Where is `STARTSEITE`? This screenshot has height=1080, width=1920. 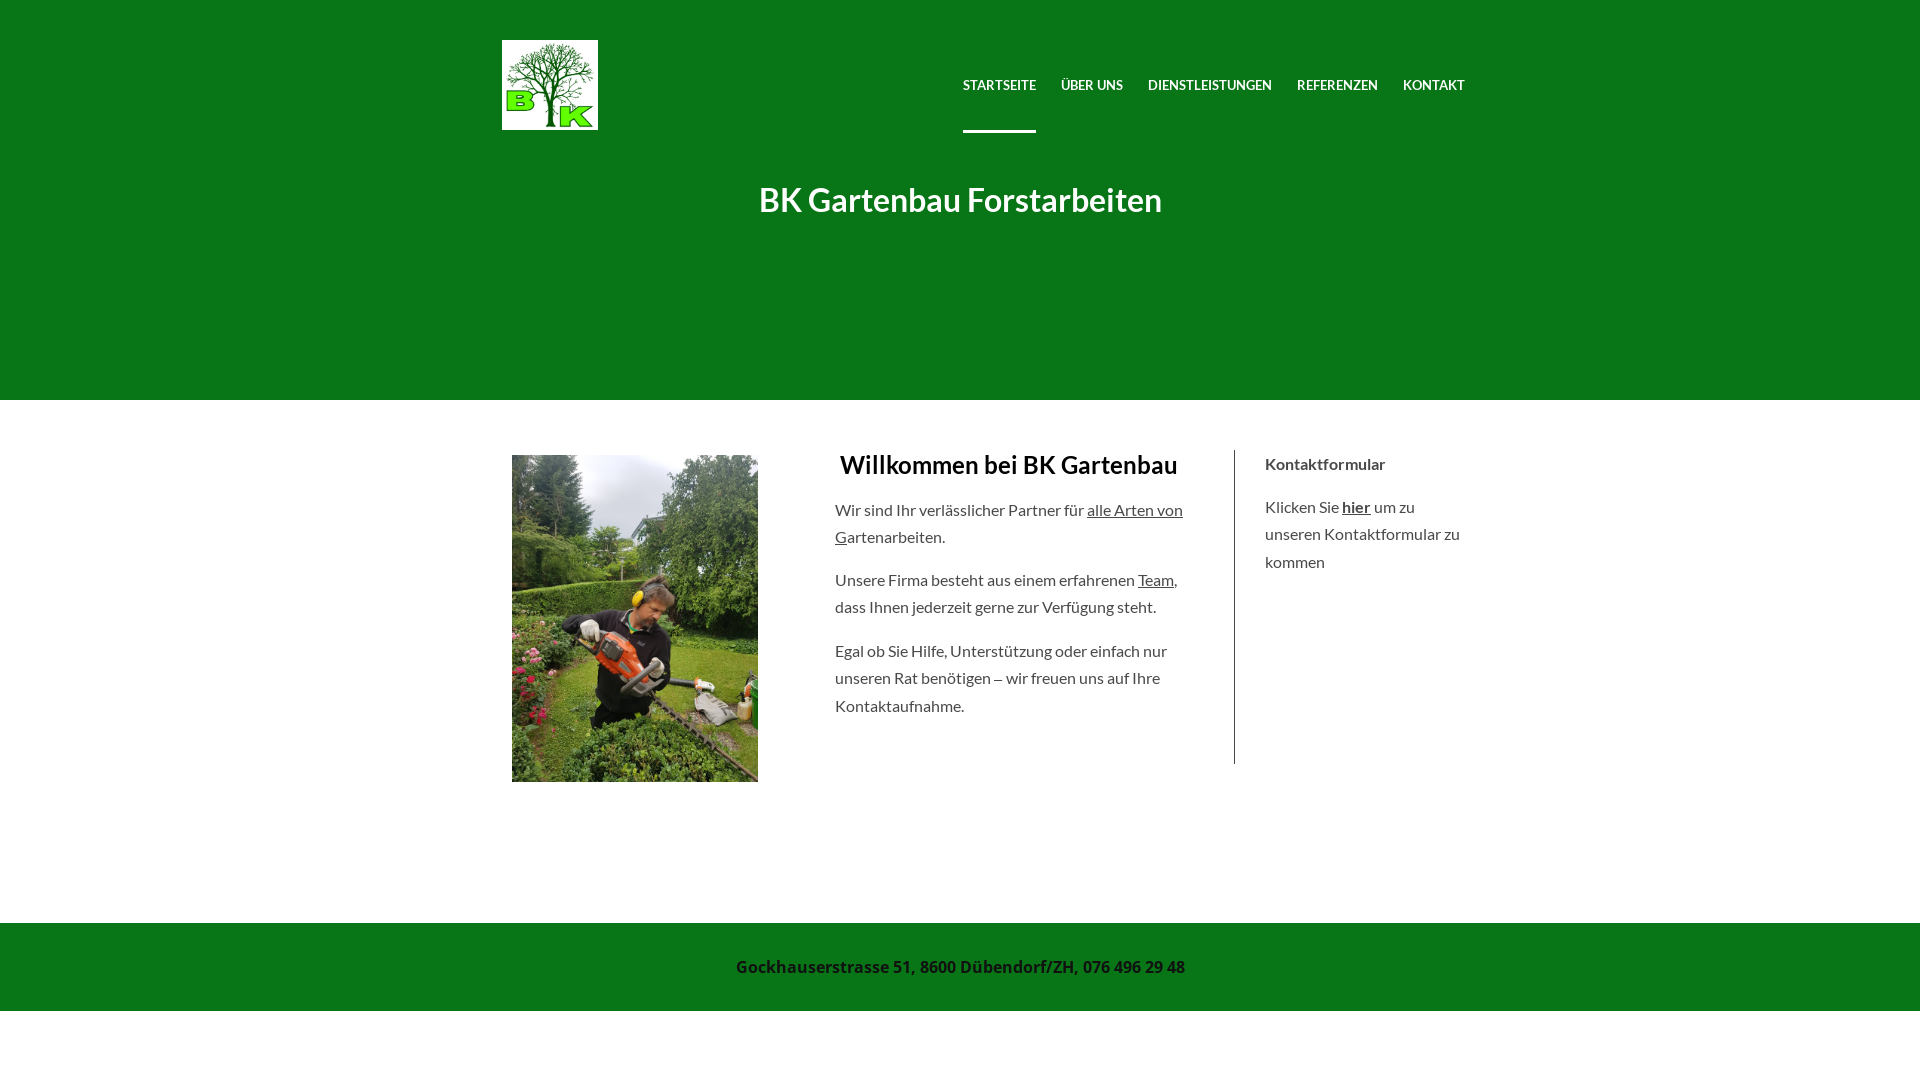
STARTSEITE is located at coordinates (1000, 86).